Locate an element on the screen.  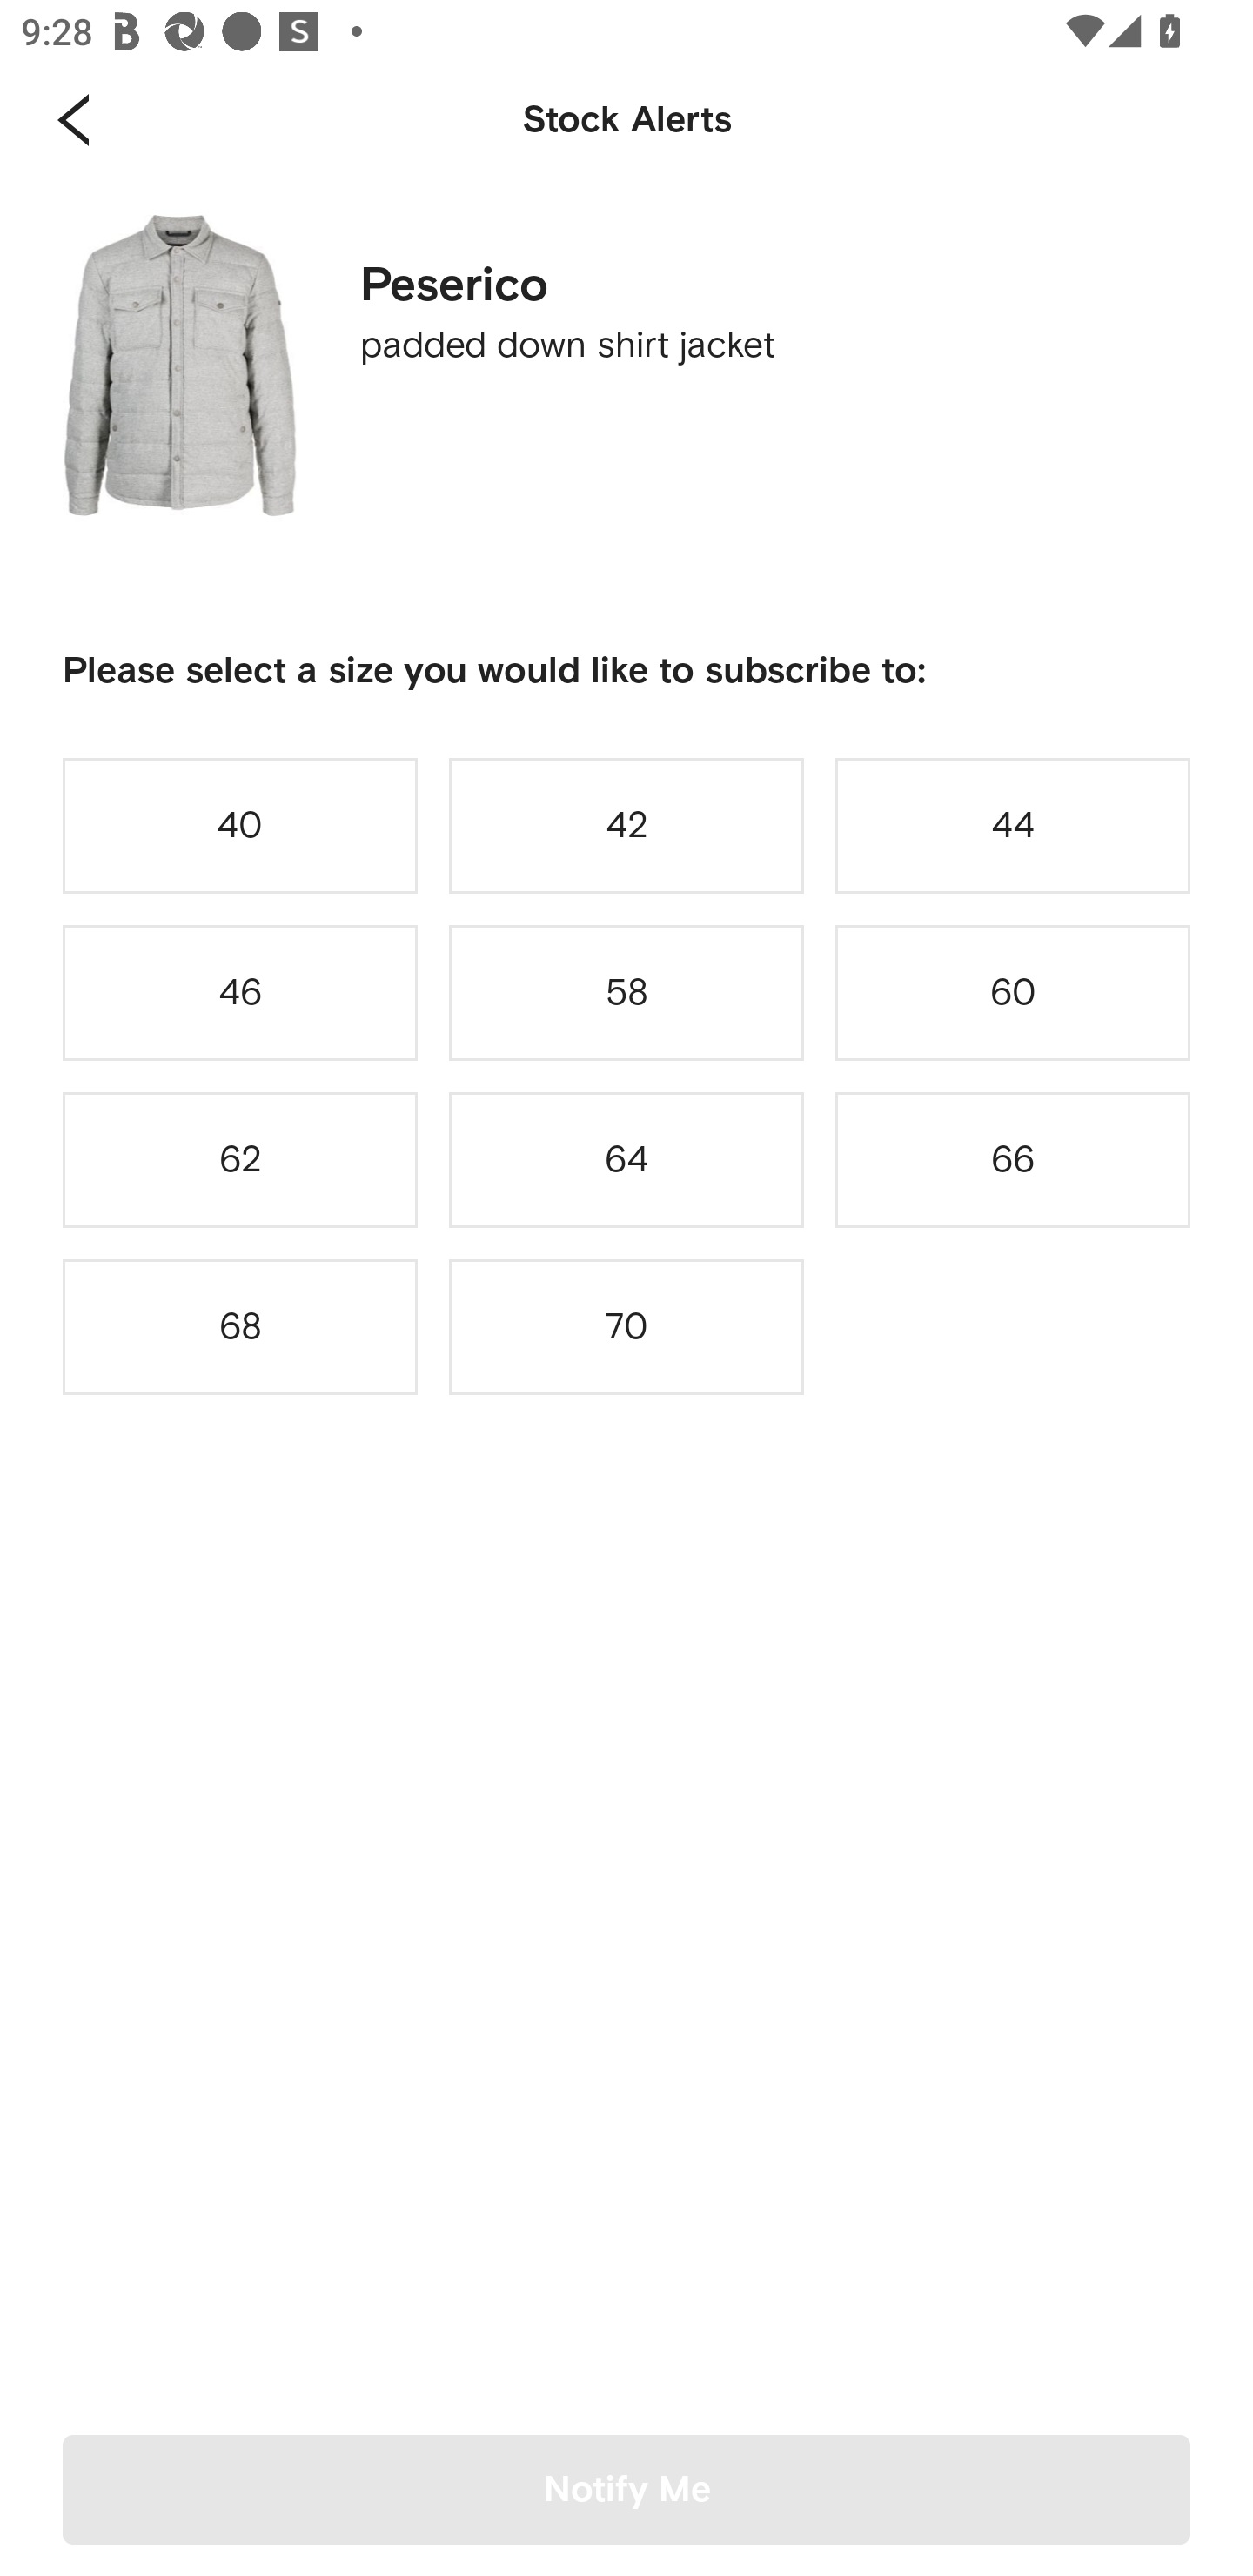
42 is located at coordinates (626, 825).